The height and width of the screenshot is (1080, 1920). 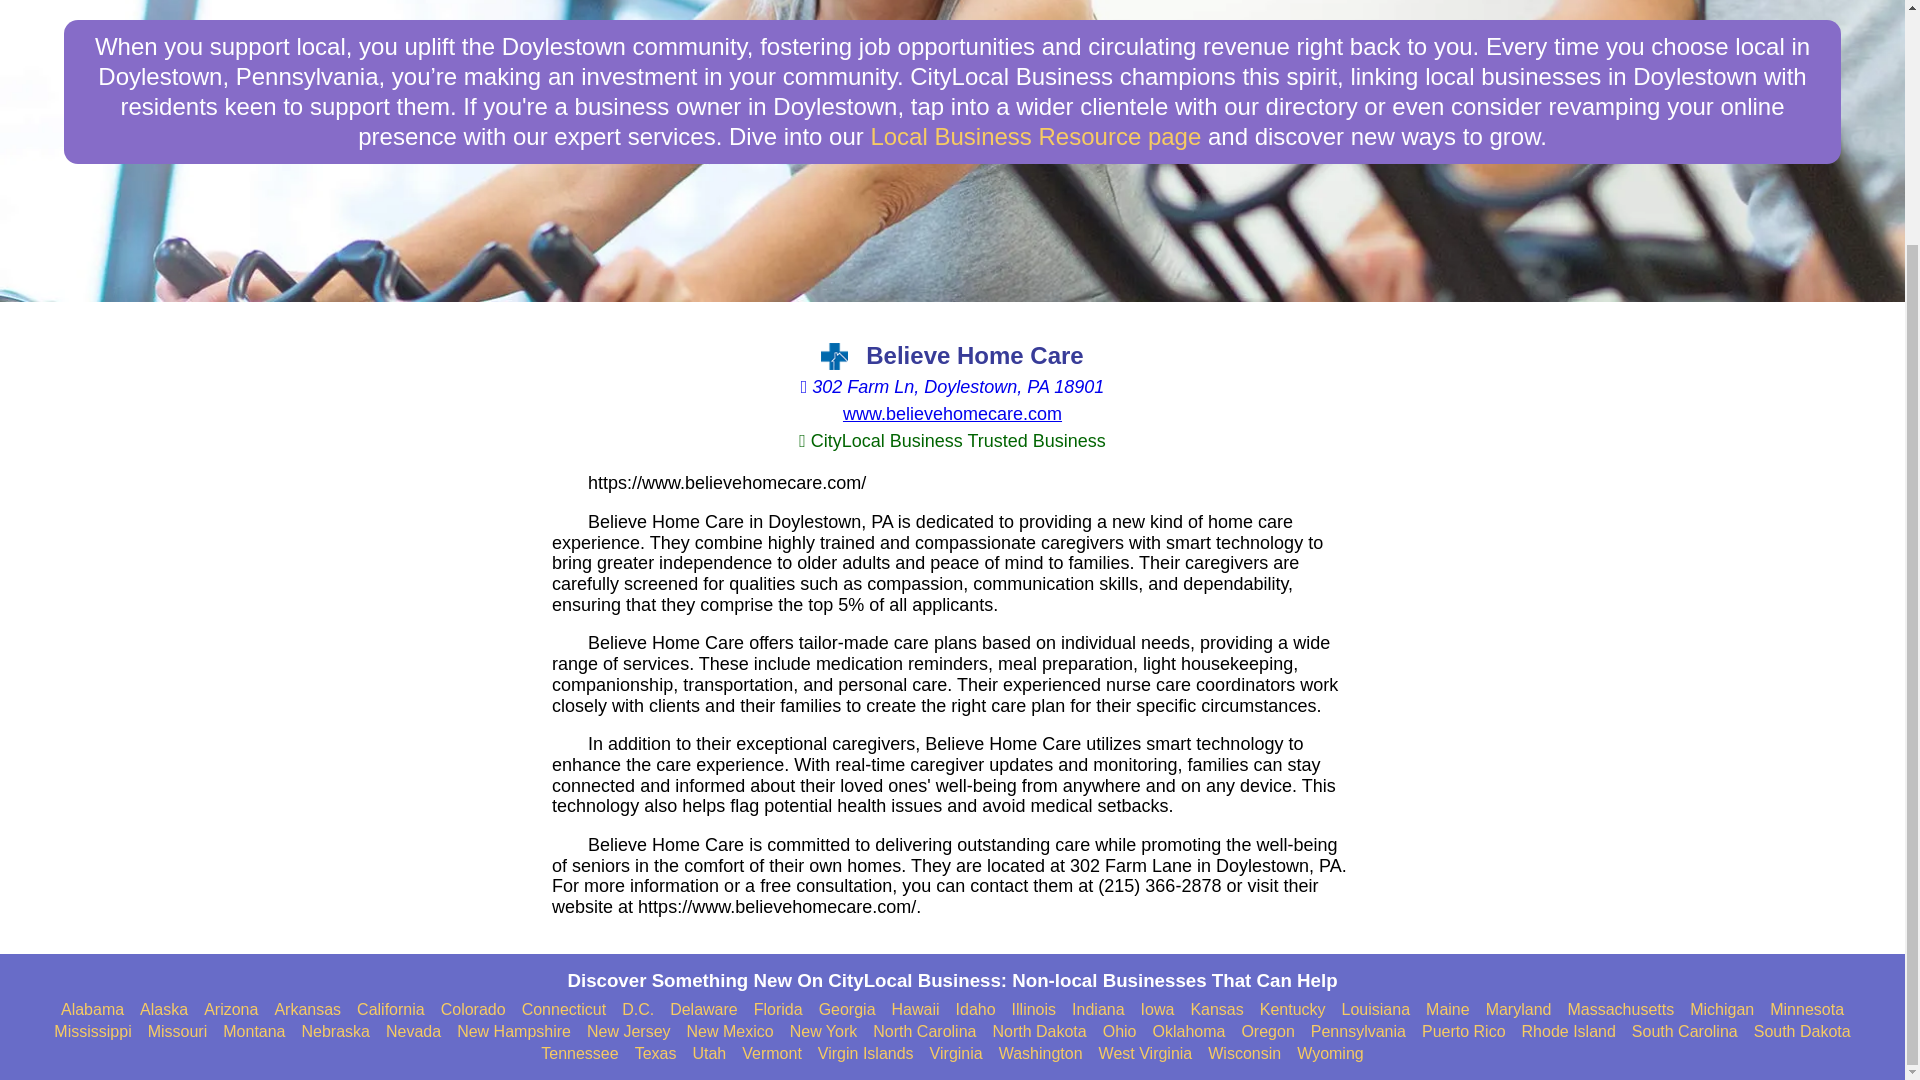 I want to click on Find Businesses in Delaware, so click(x=704, y=1010).